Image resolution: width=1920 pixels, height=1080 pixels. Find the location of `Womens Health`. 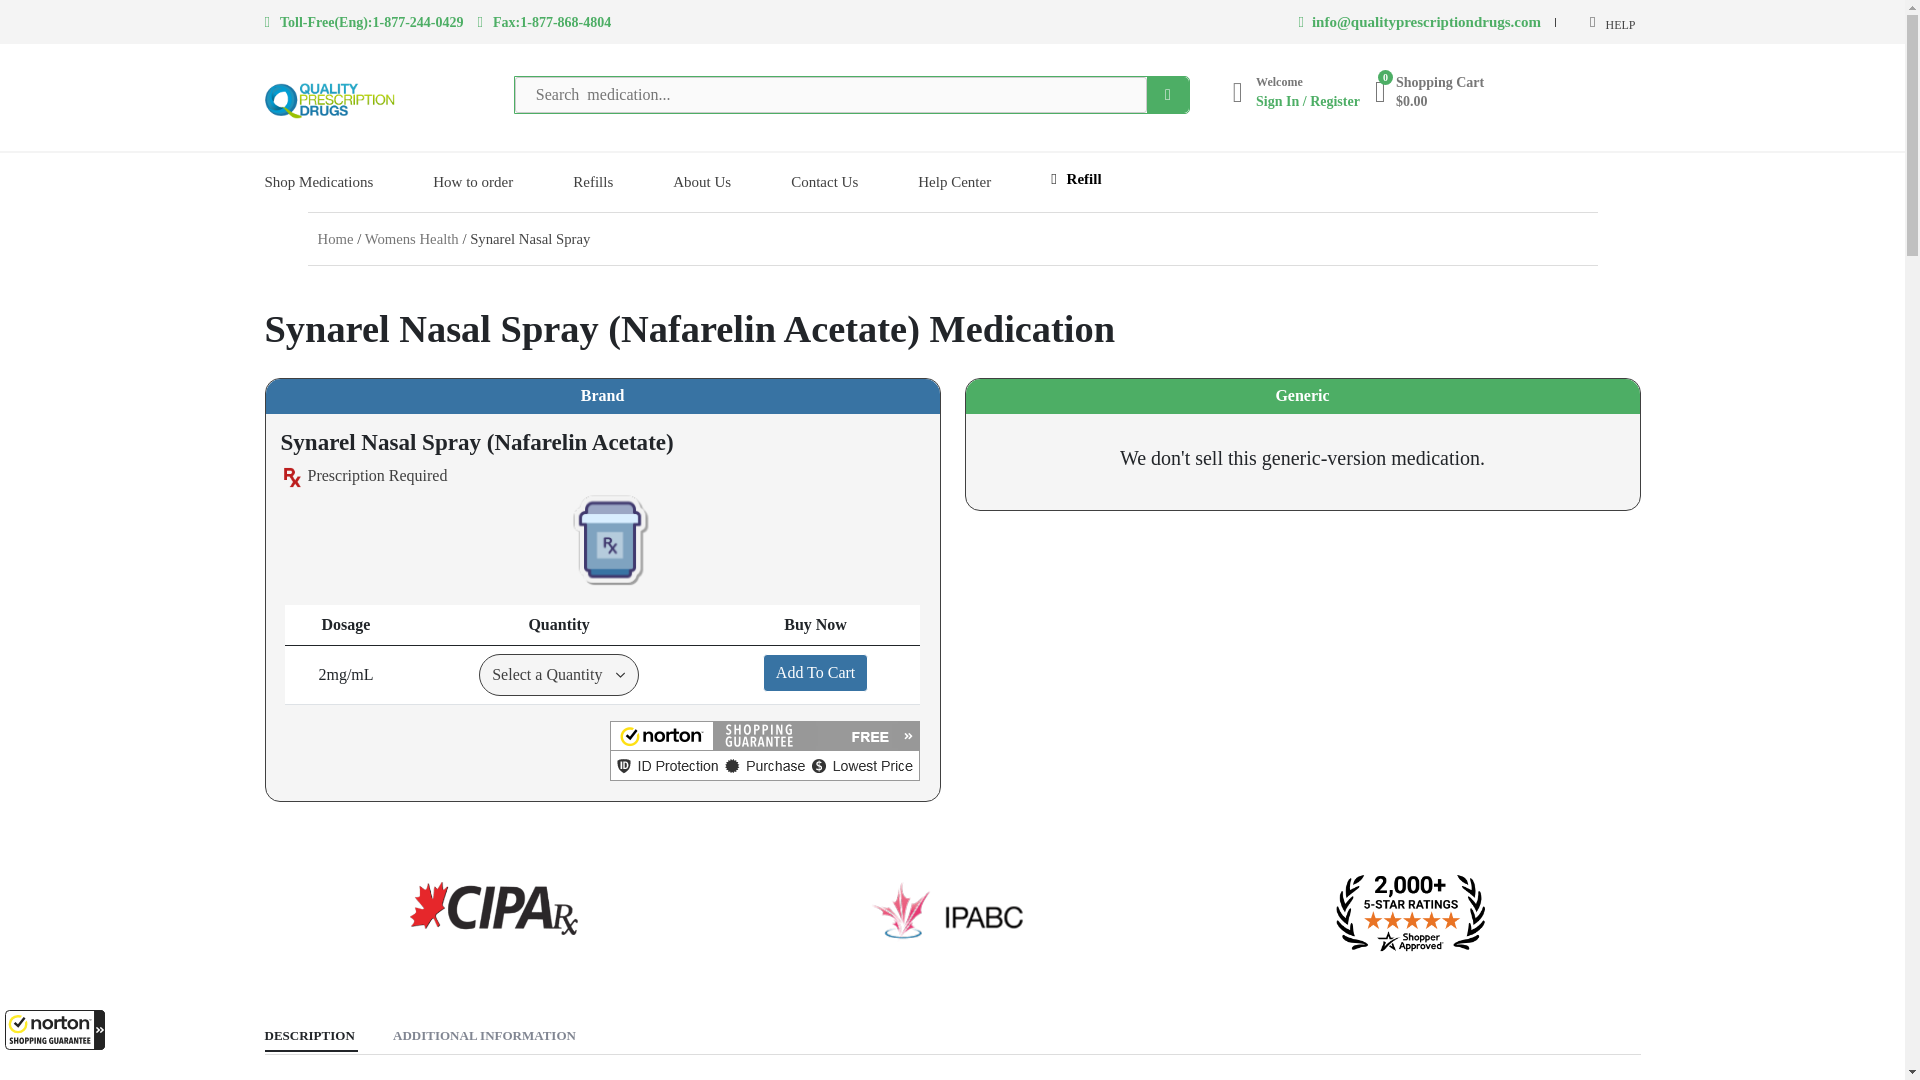

Womens Health is located at coordinates (411, 238).